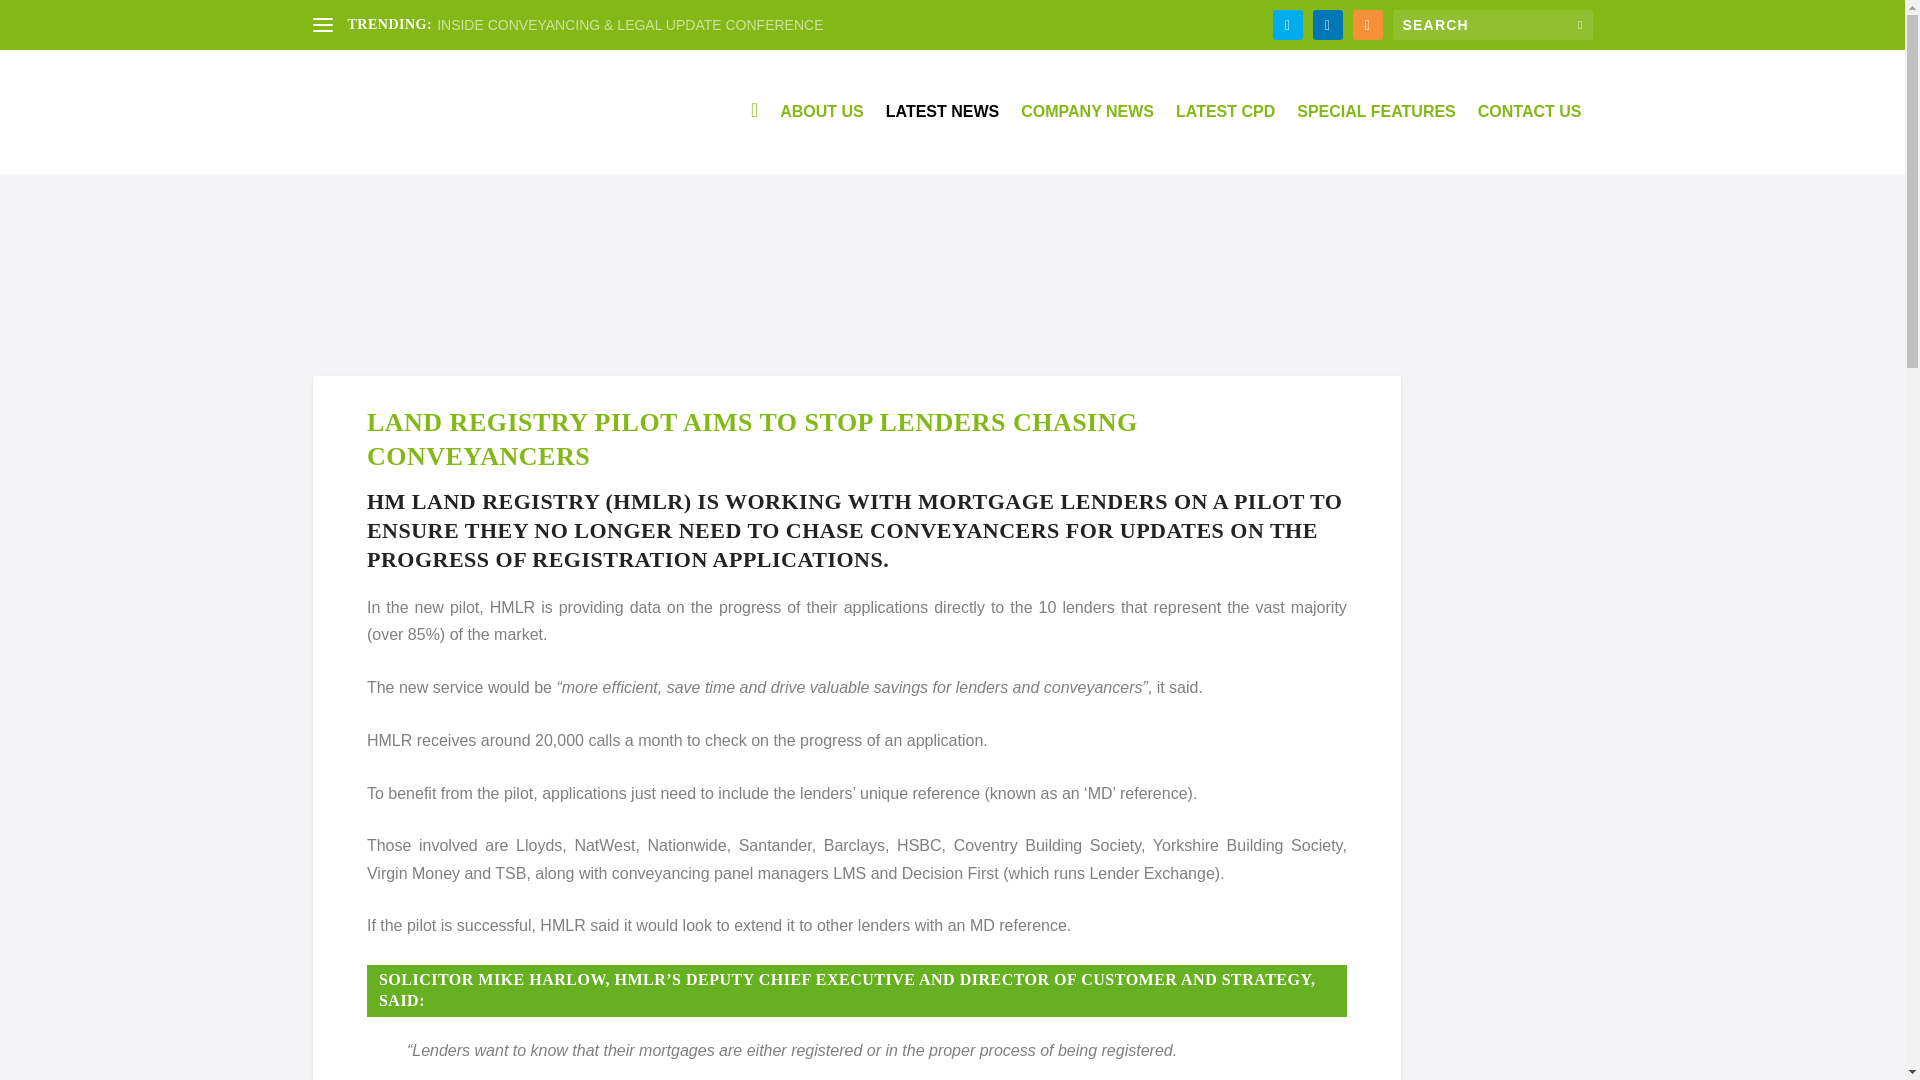 Image resolution: width=1920 pixels, height=1080 pixels. What do you see at coordinates (1376, 138) in the screenshot?
I see `SPECIAL FEATURES` at bounding box center [1376, 138].